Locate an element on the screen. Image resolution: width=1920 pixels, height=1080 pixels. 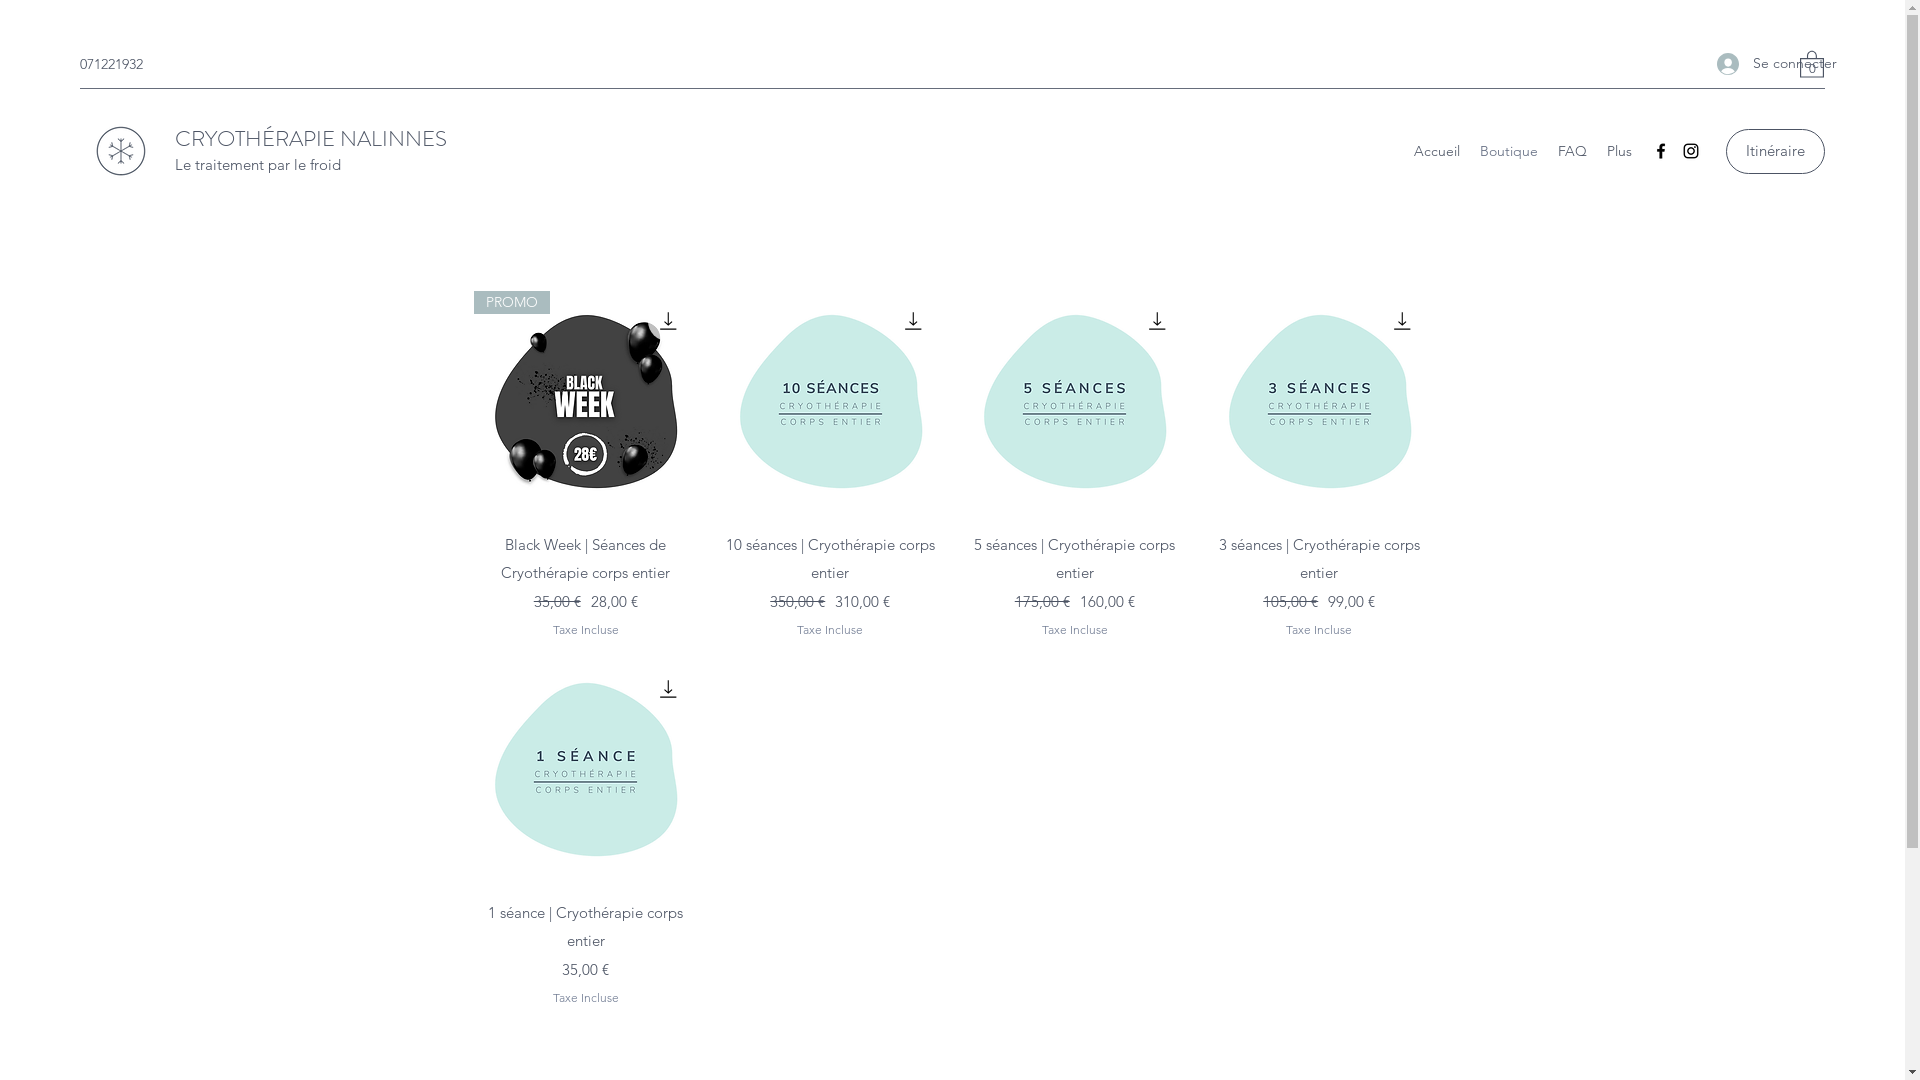
Se connecter is located at coordinates (1748, 64).